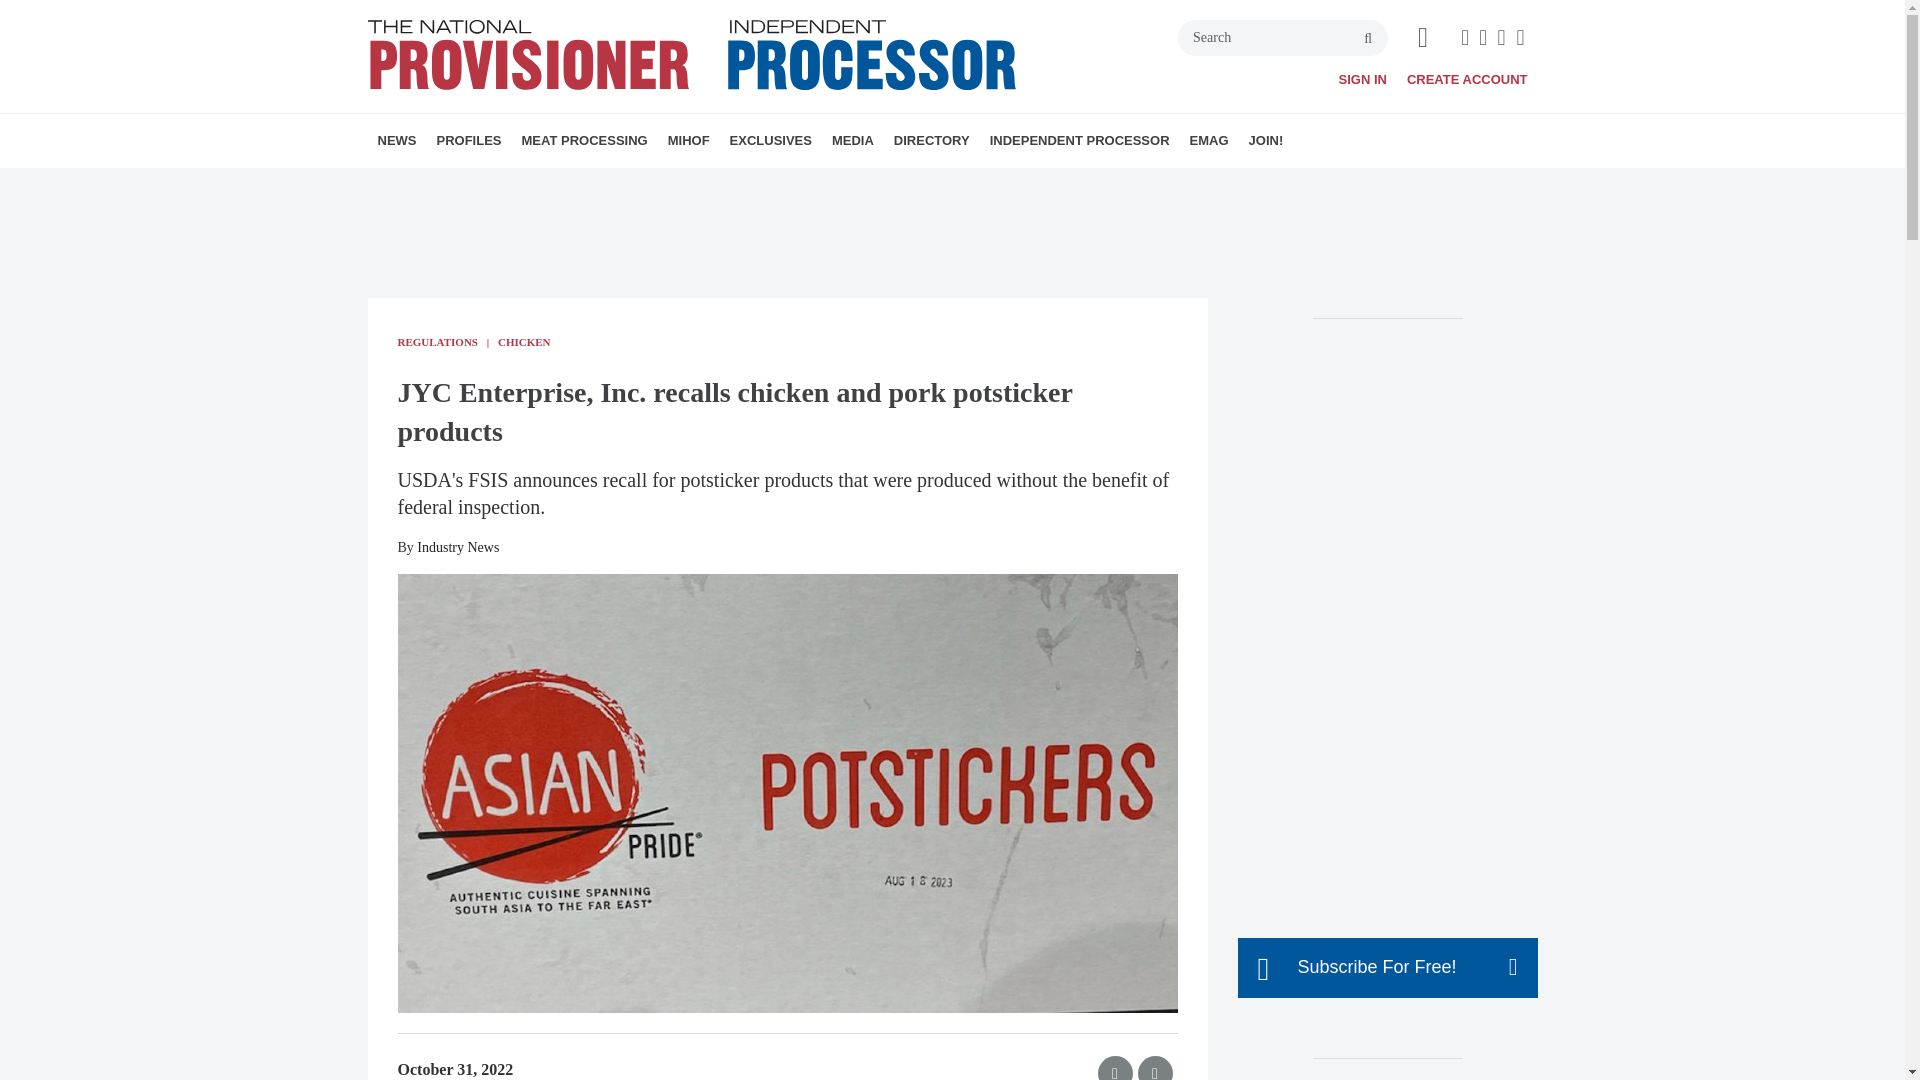 This screenshot has height=1080, width=1920. Describe the element at coordinates (1368, 39) in the screenshot. I see `search` at that location.